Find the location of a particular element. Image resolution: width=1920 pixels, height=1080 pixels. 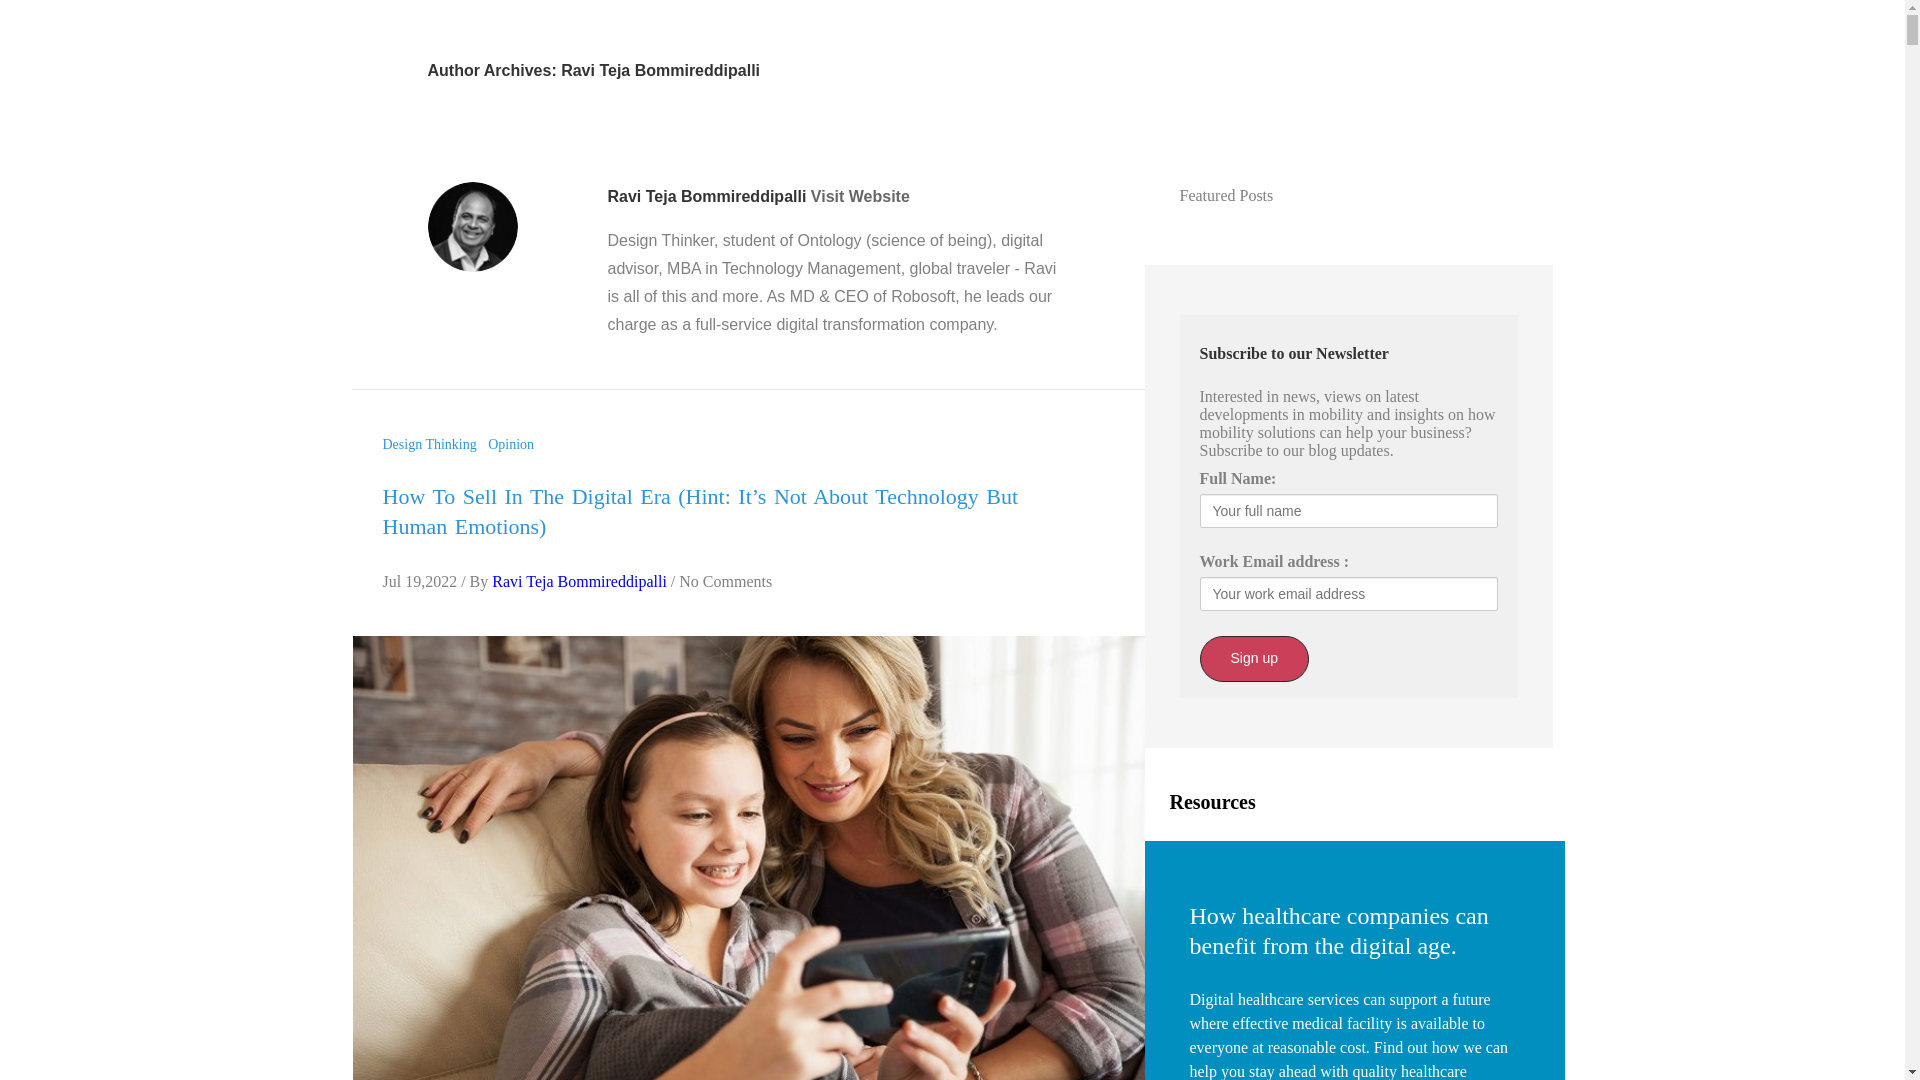

Posts by Ravi Teja Bommireddipalli is located at coordinates (578, 581).